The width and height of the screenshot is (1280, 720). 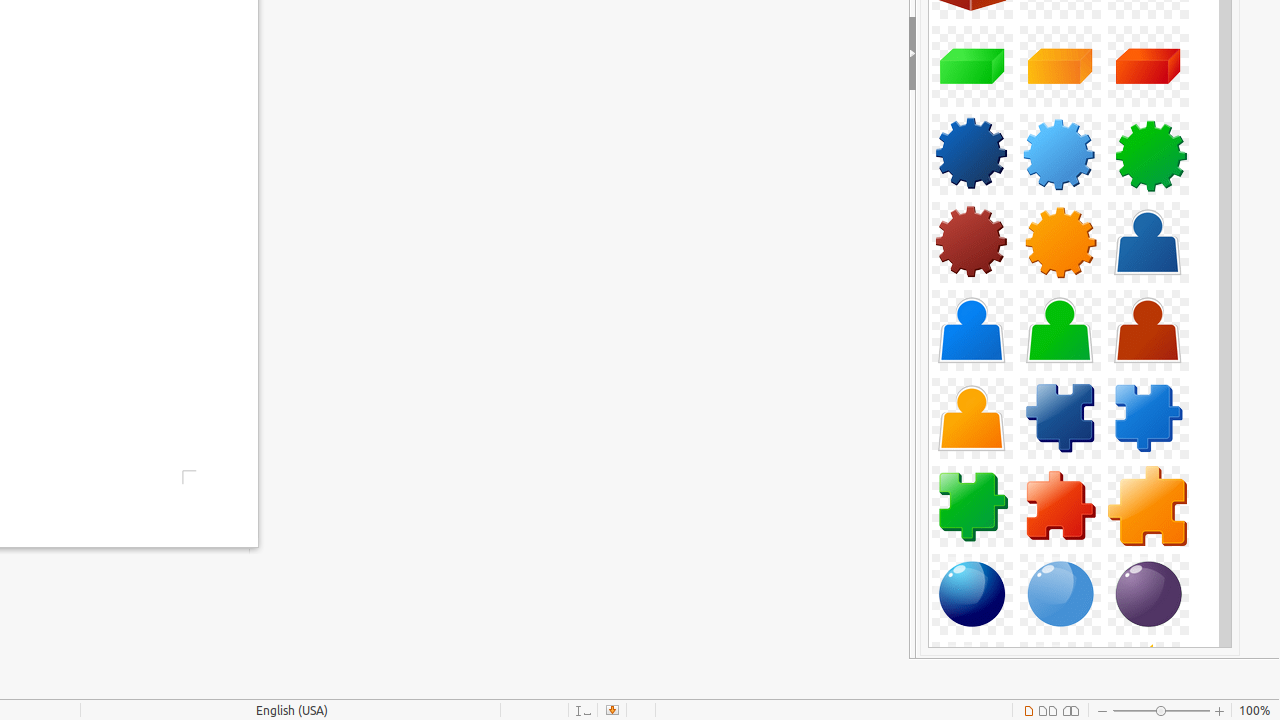 What do you see at coordinates (972, 242) in the screenshot?
I see `Component-Gear04-DarkRed` at bounding box center [972, 242].